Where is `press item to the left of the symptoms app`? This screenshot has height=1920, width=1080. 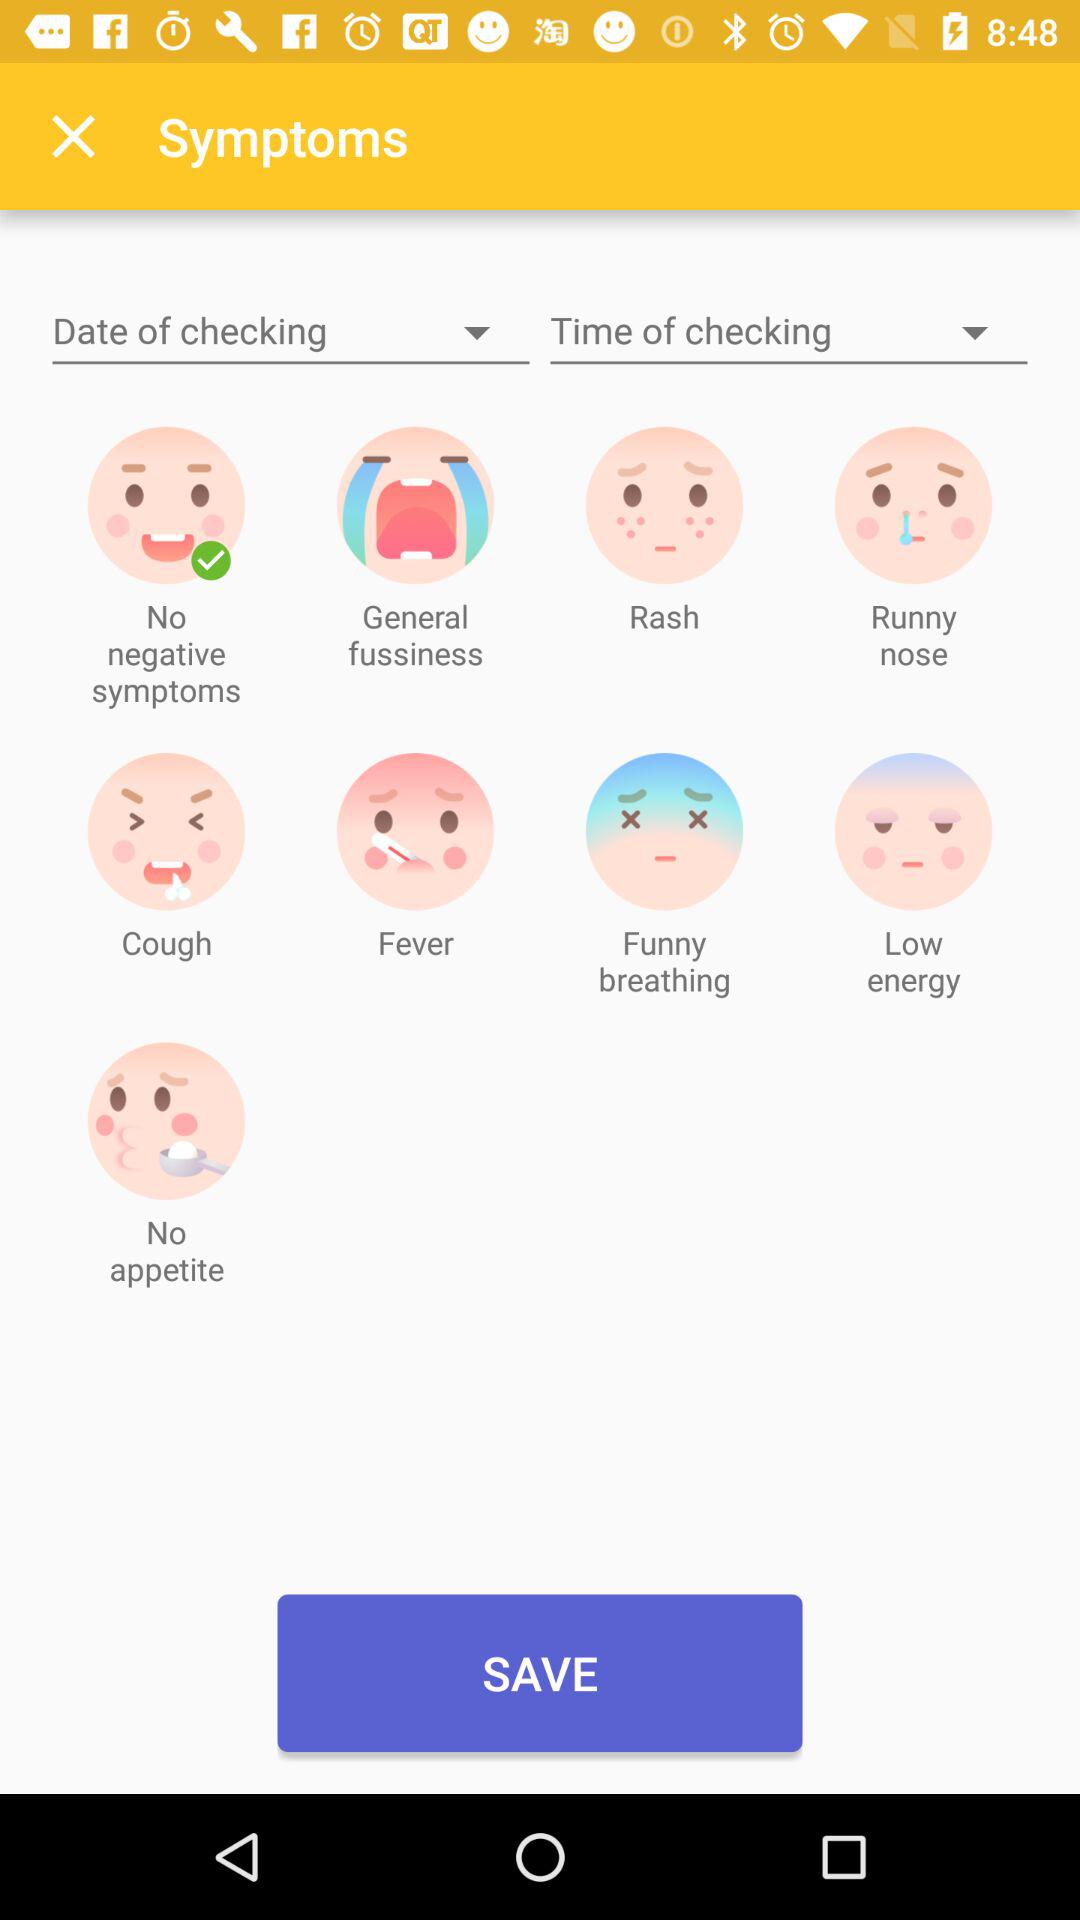 press item to the left of the symptoms app is located at coordinates (73, 136).